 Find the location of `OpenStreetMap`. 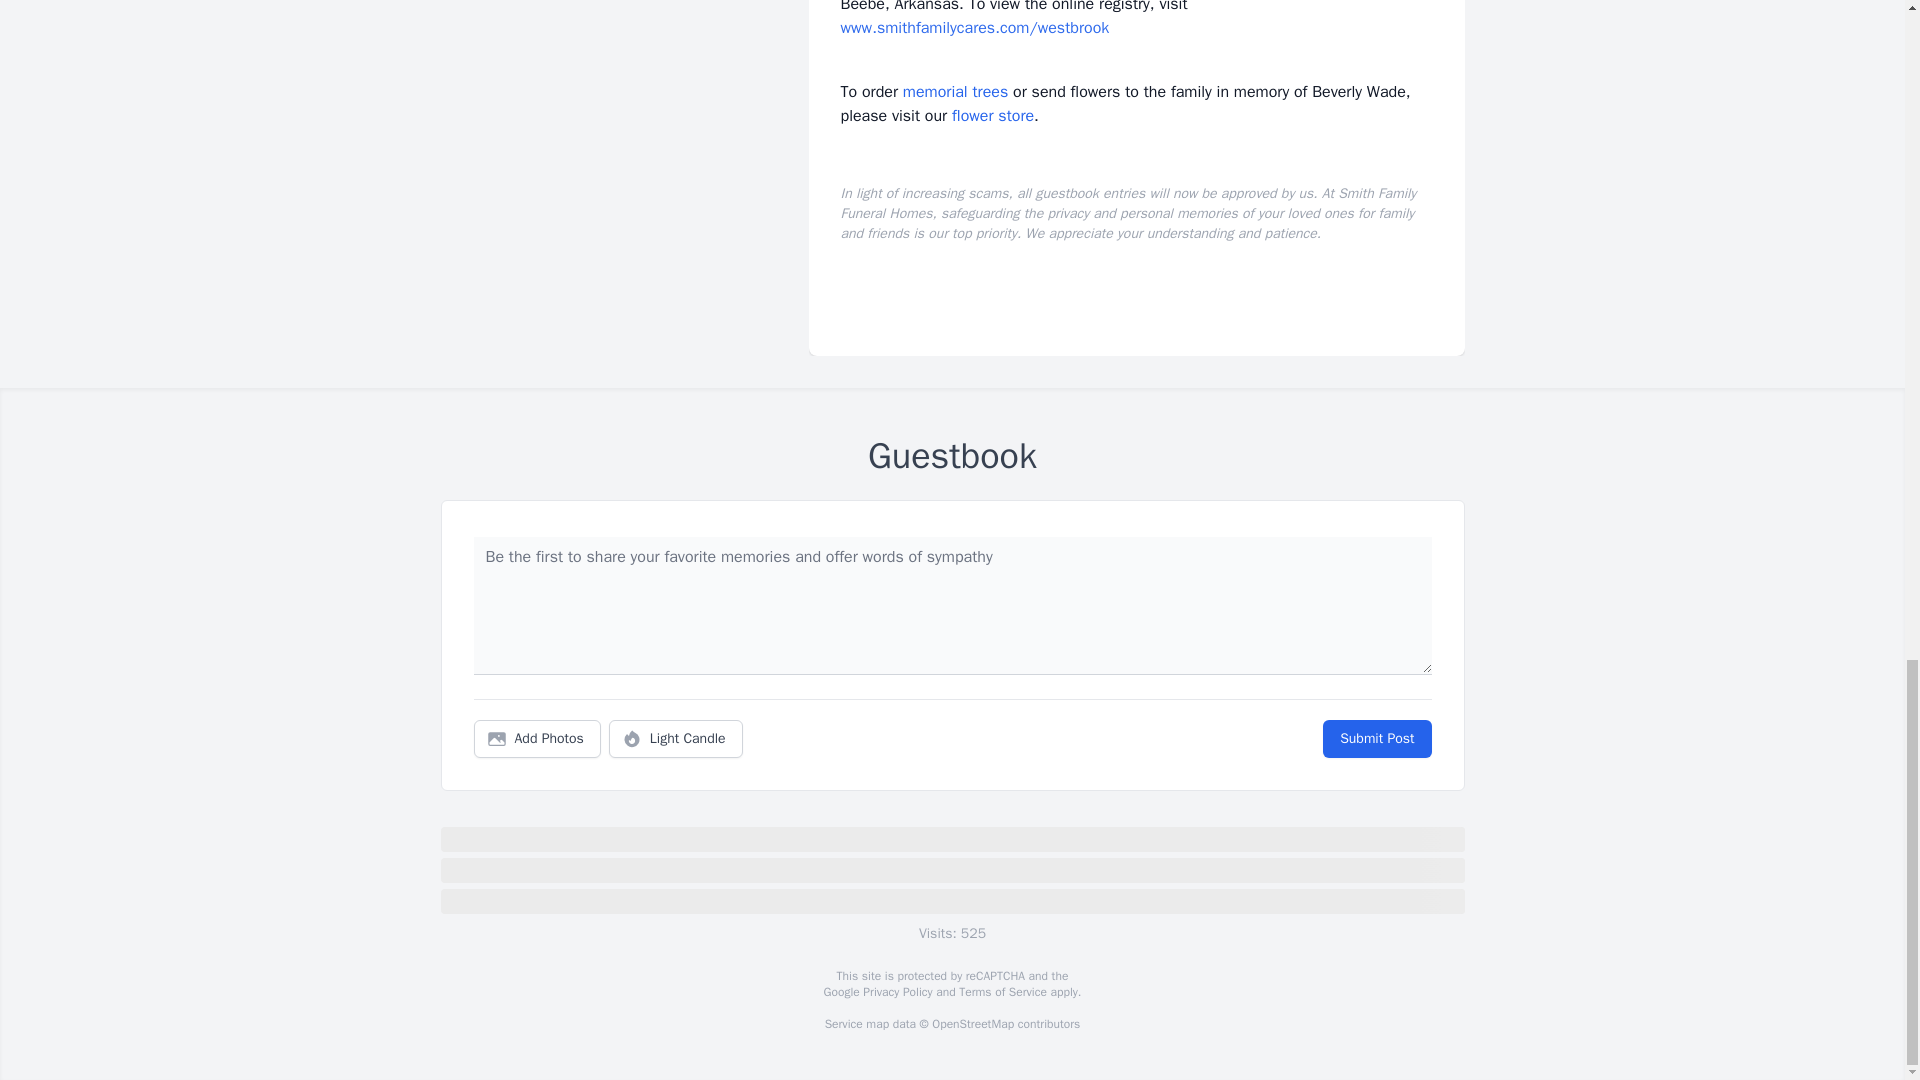

OpenStreetMap is located at coordinates (972, 1024).